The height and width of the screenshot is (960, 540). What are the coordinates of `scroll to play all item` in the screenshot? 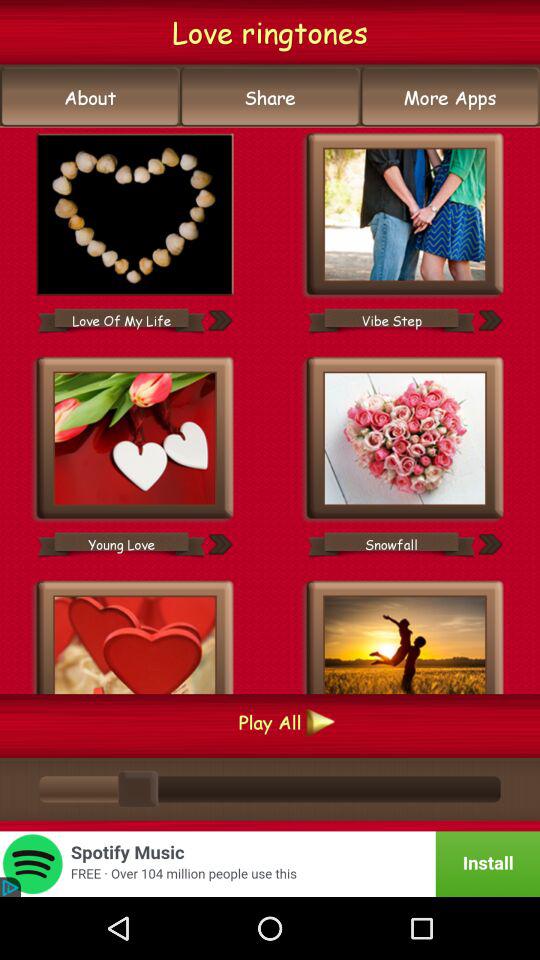 It's located at (270, 722).